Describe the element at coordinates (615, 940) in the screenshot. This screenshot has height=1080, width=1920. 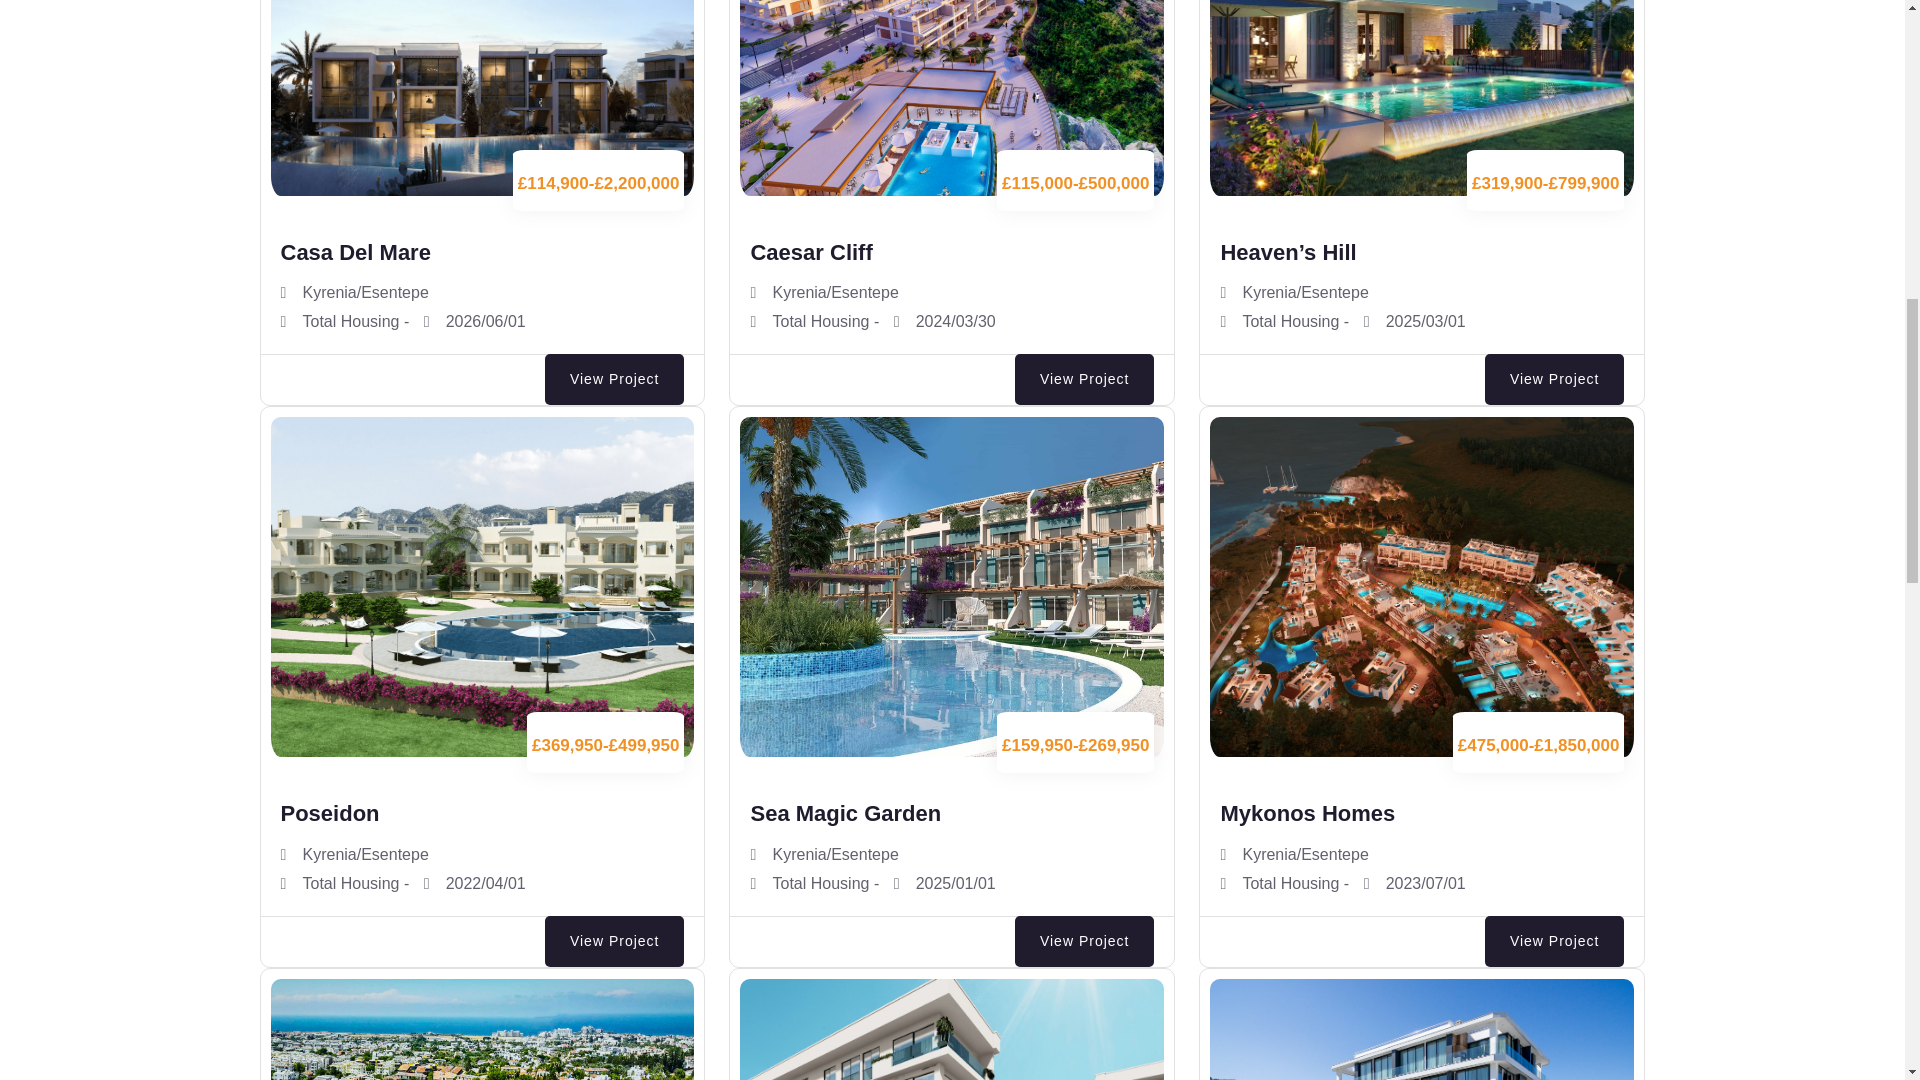
I see `View Project` at that location.